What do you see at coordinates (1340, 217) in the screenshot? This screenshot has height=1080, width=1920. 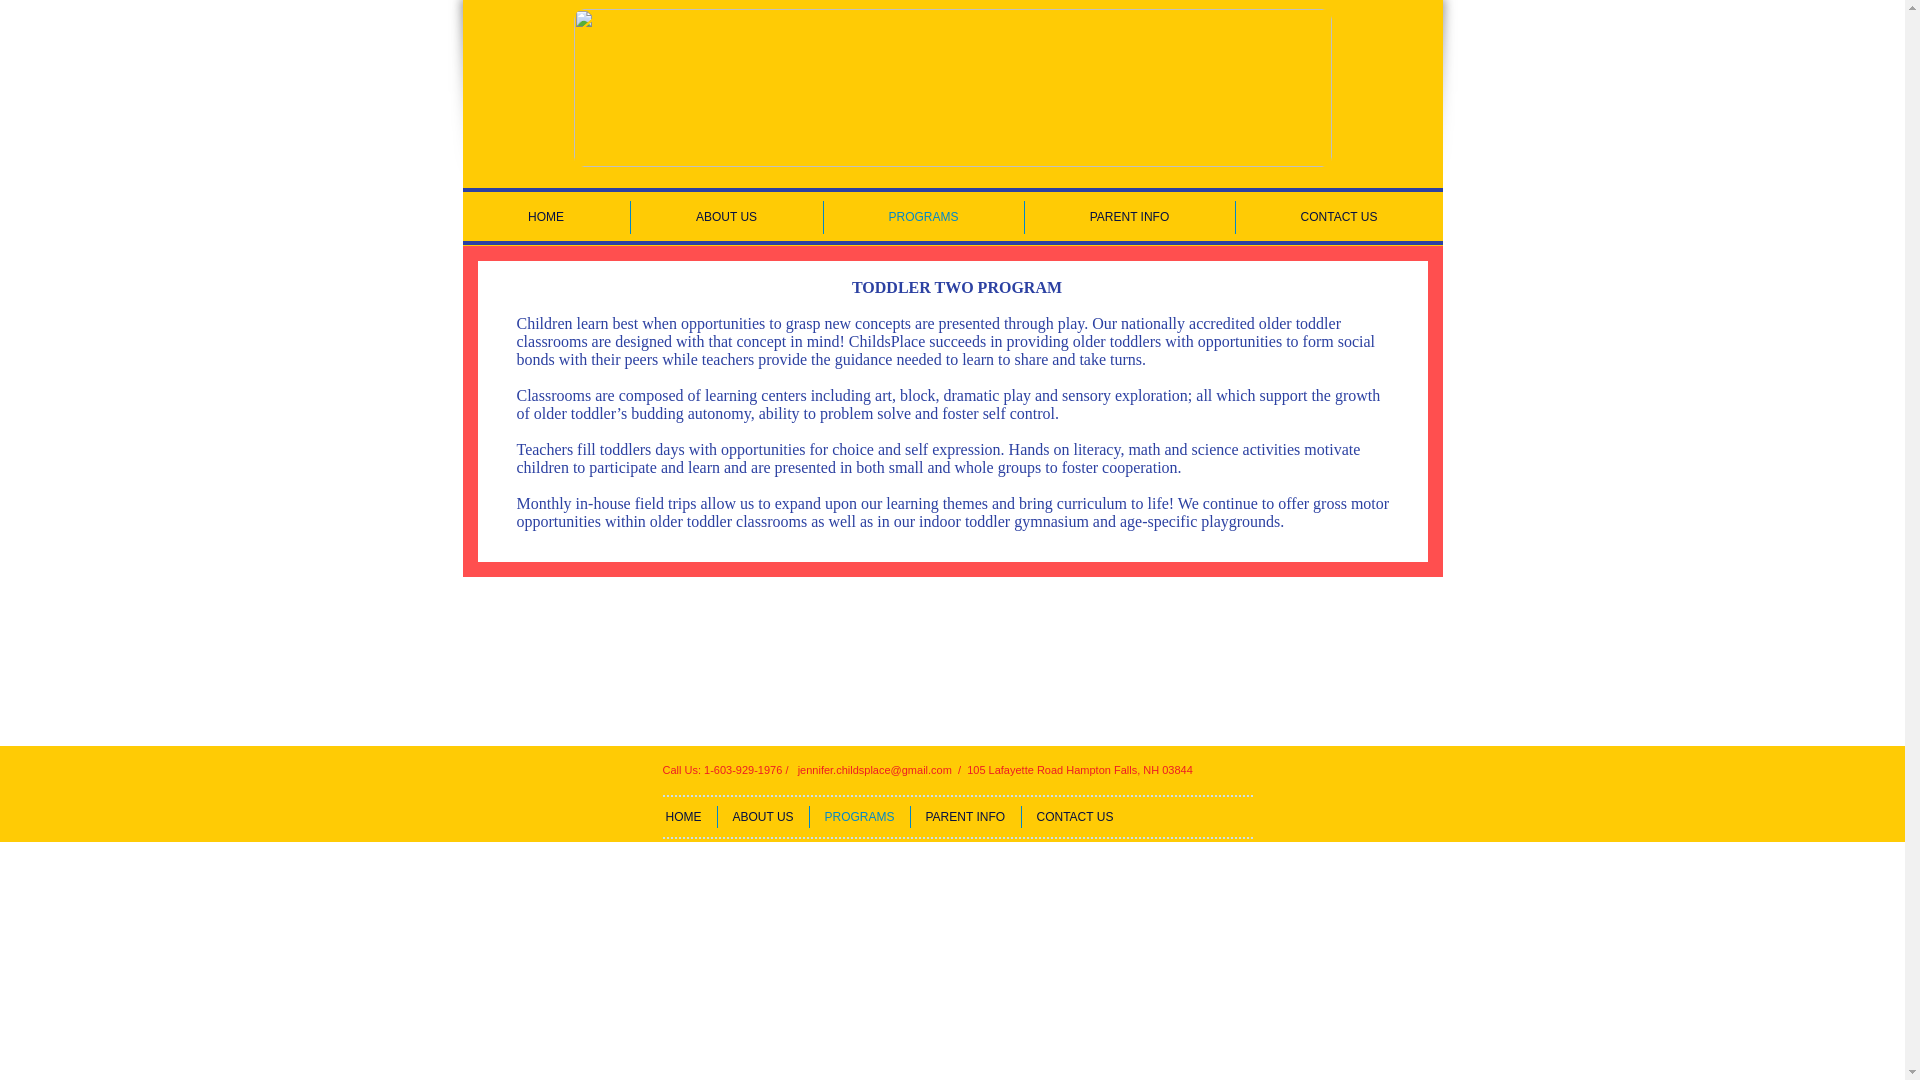 I see `CONTACT US` at bounding box center [1340, 217].